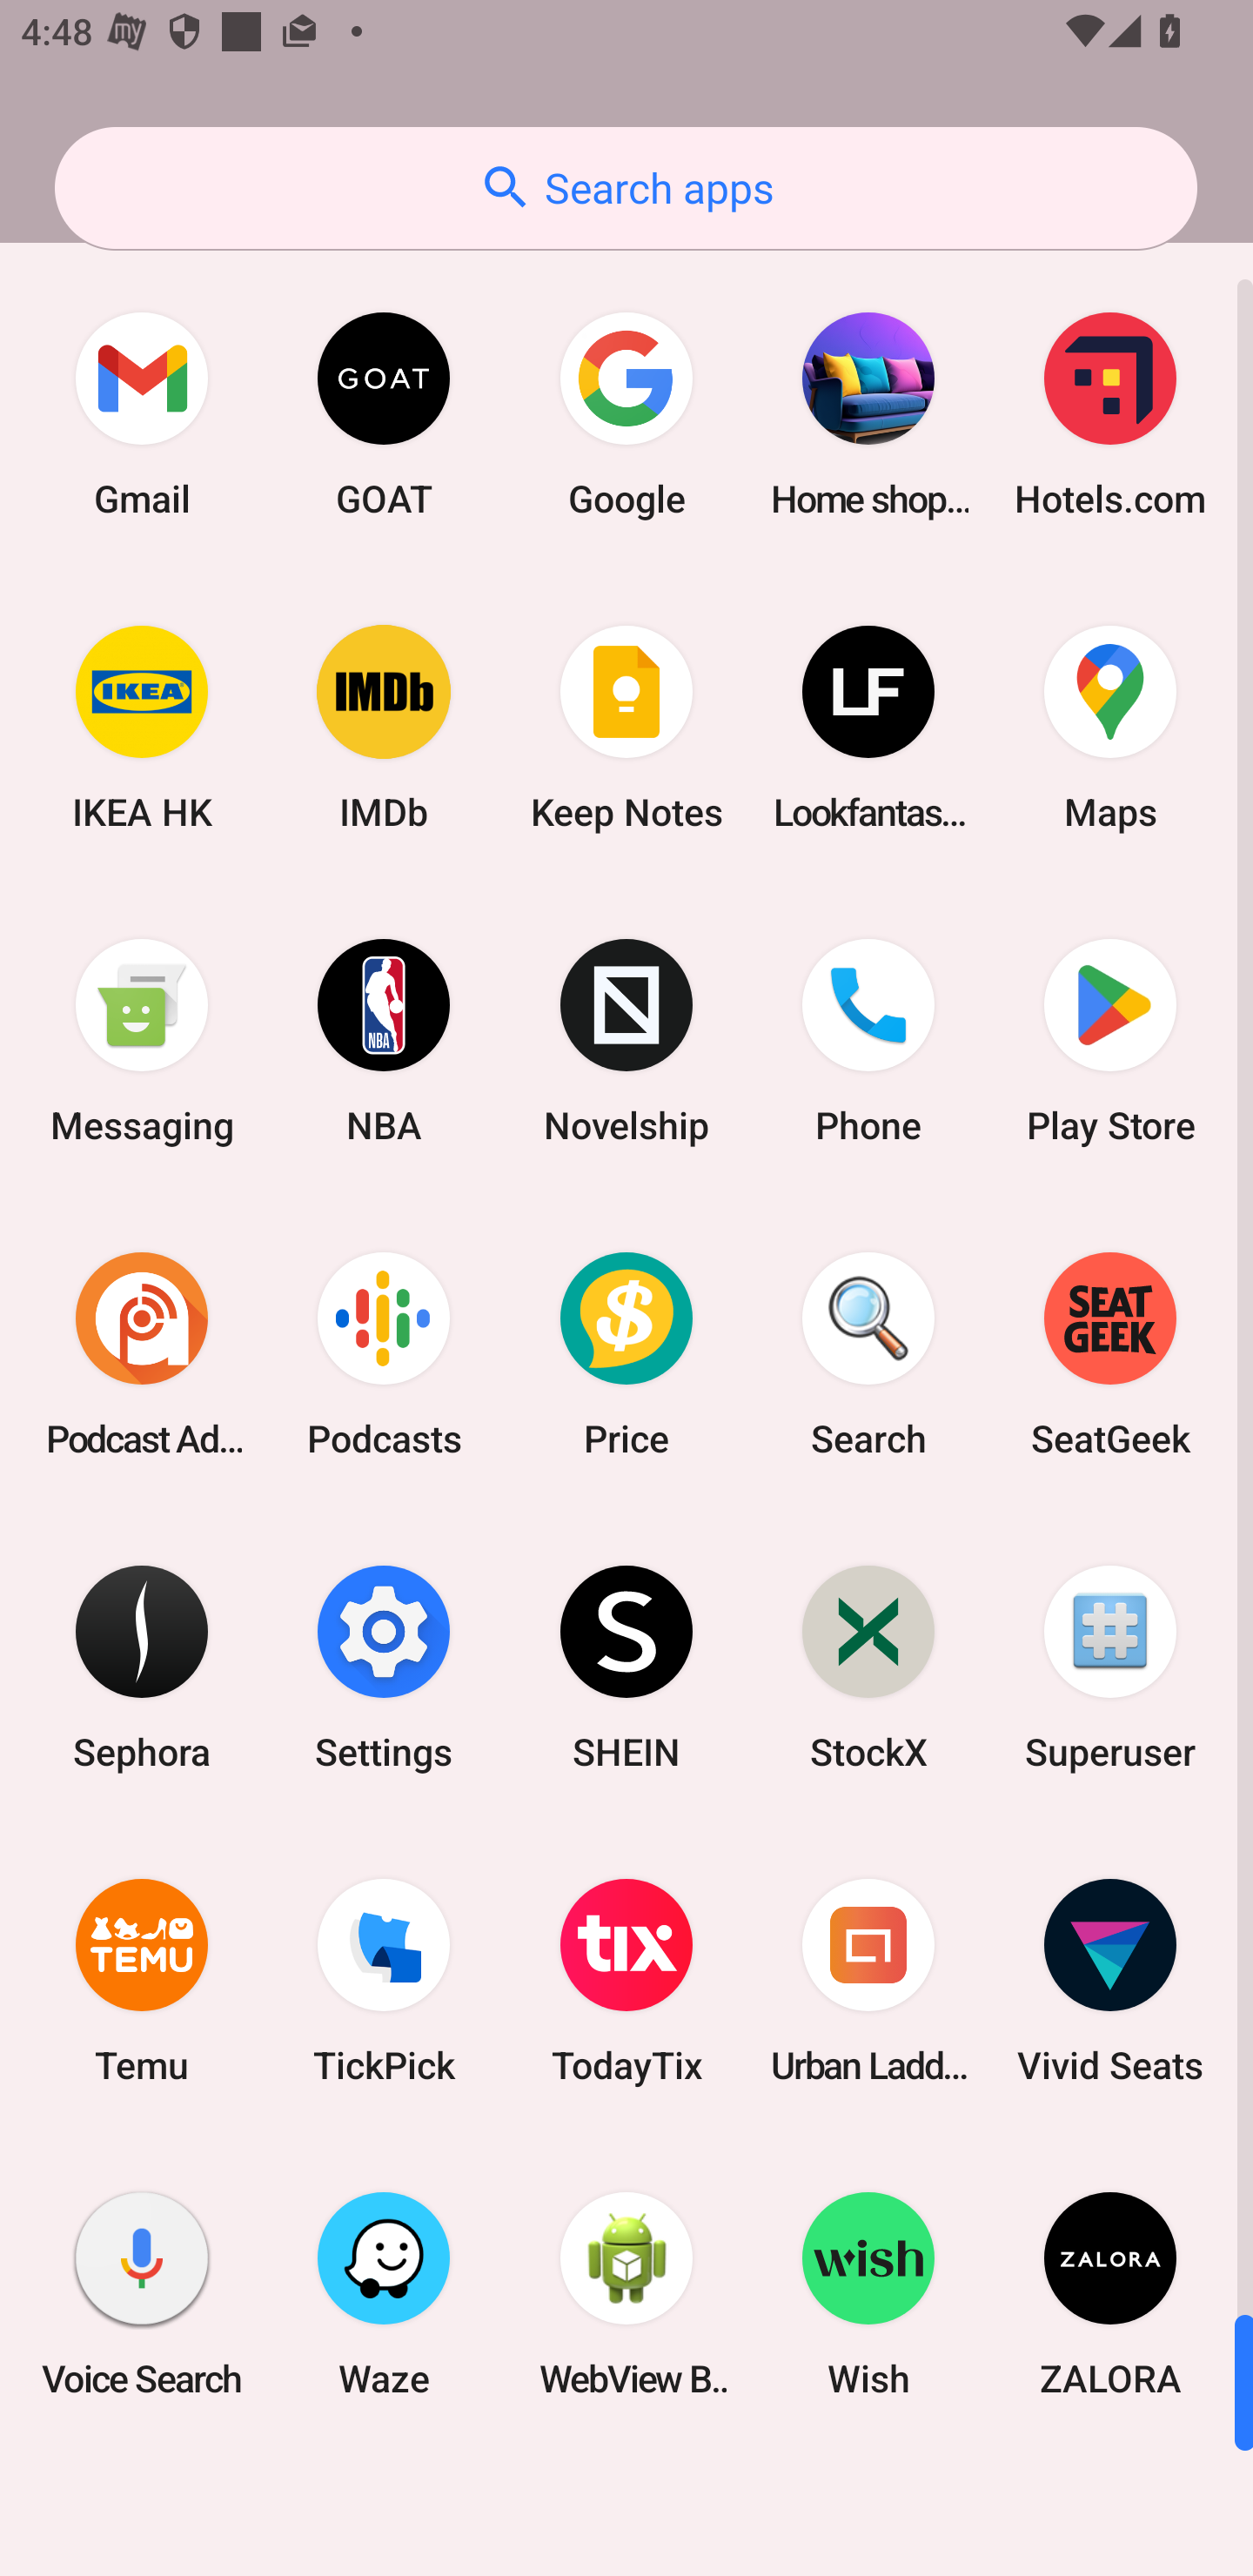 This screenshot has height=2576, width=1253. Describe the element at coordinates (142, 1353) in the screenshot. I see `Podcast Addict` at that location.